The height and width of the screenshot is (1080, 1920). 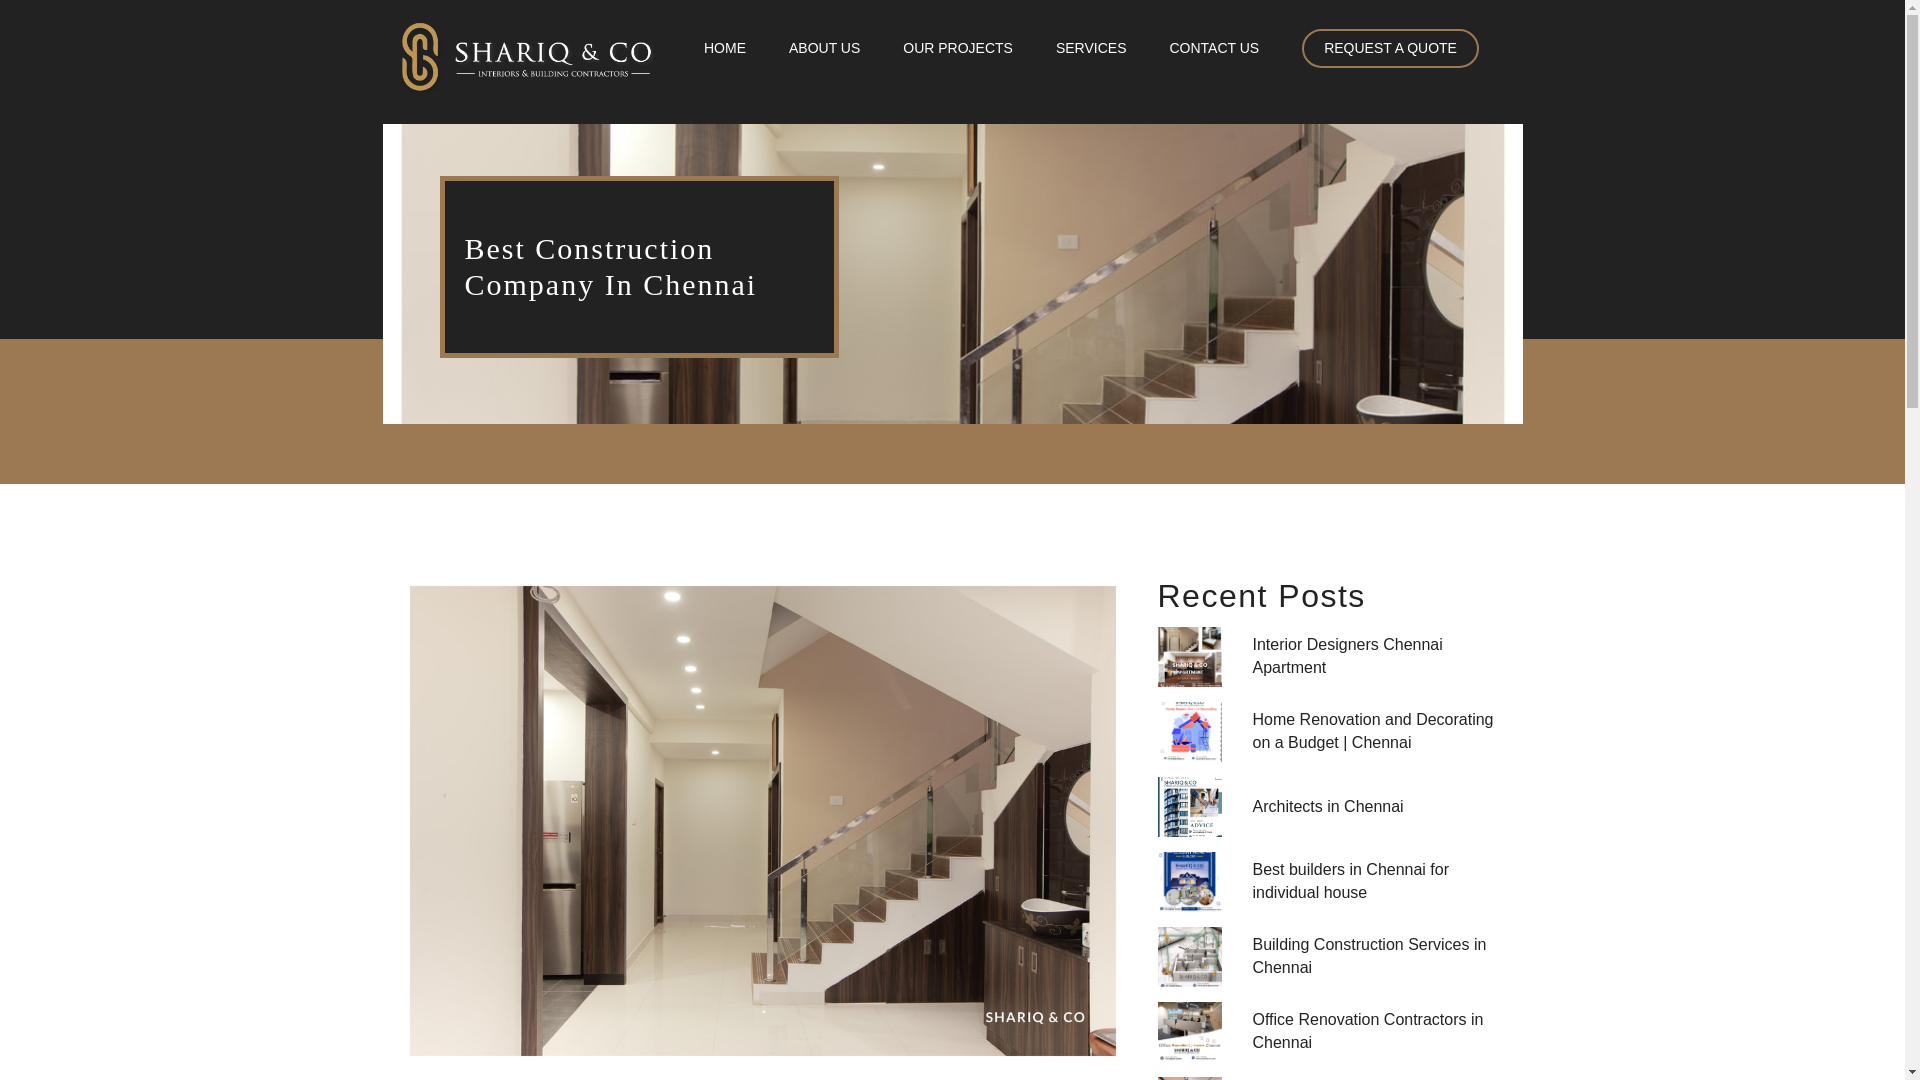 I want to click on Architects in Chennai, so click(x=1332, y=806).